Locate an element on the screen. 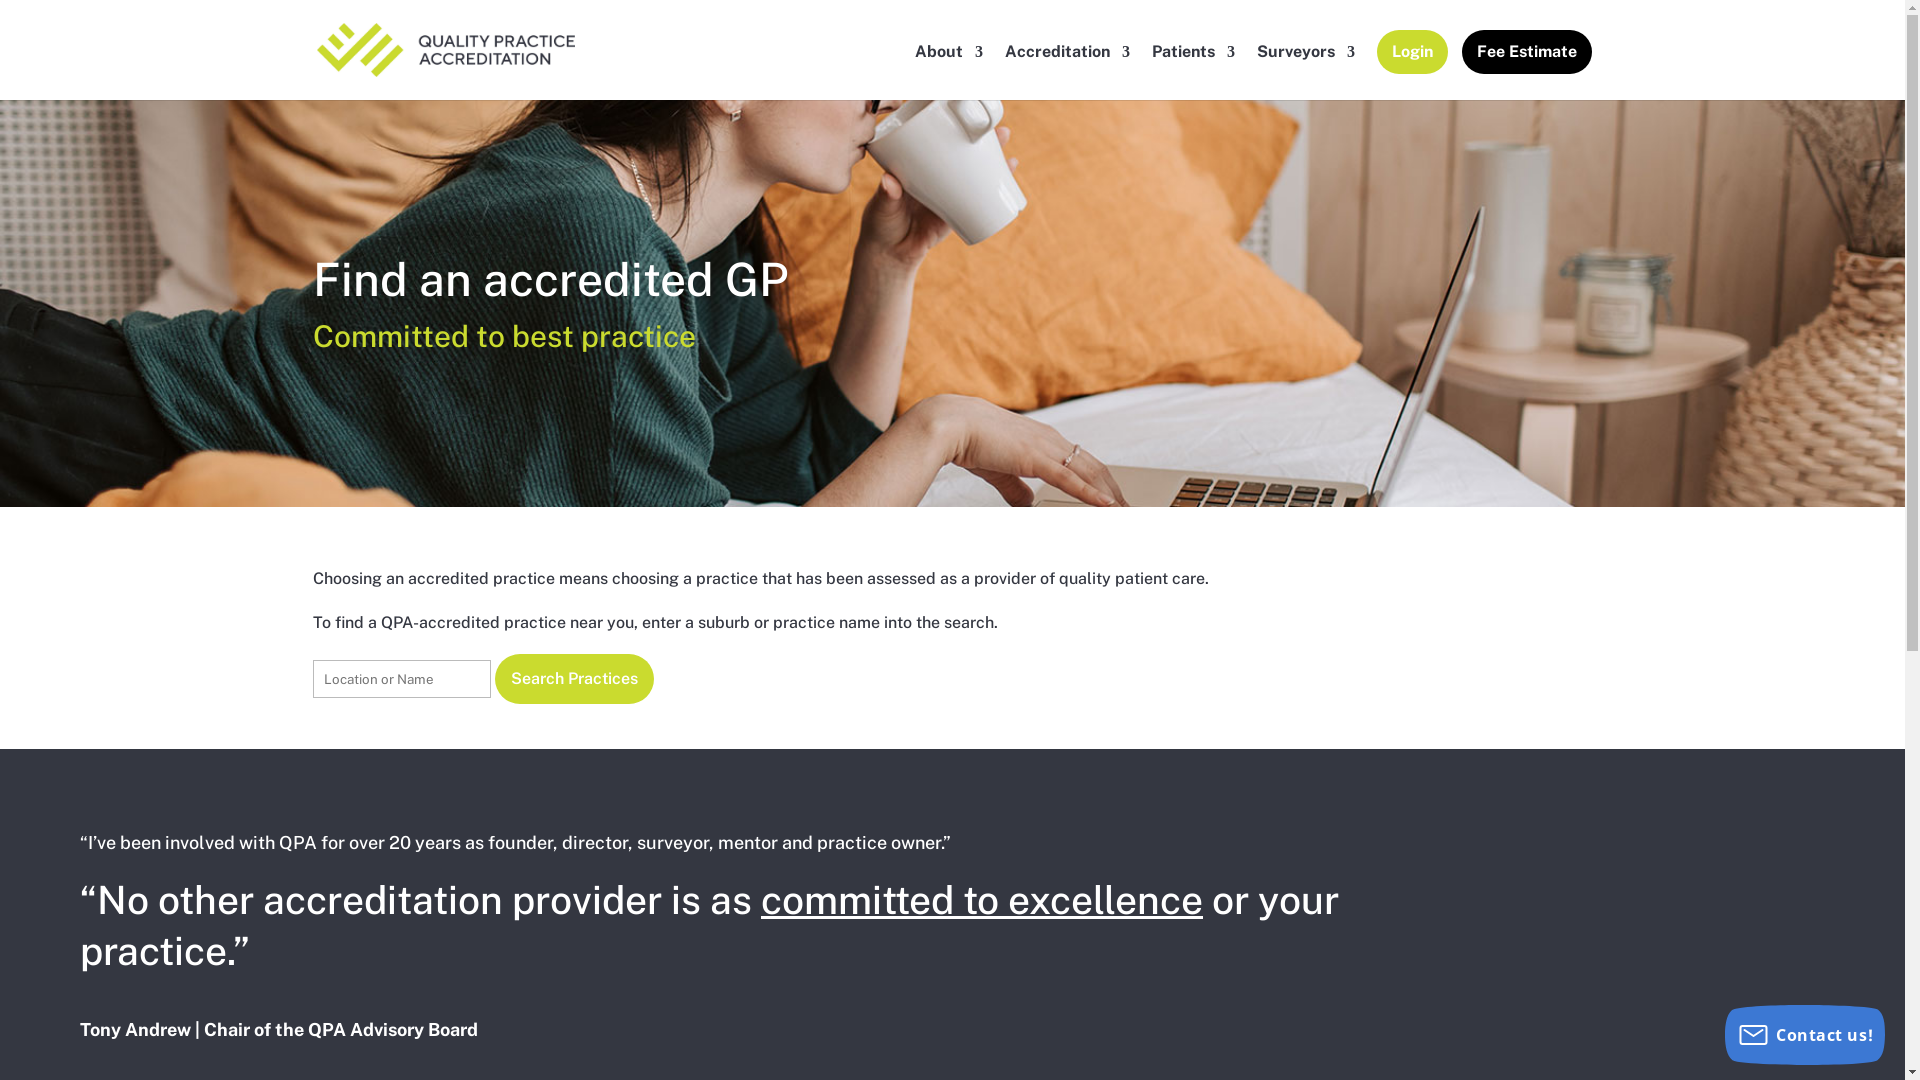 The image size is (1920, 1080). Accreditation is located at coordinates (1068, 72).